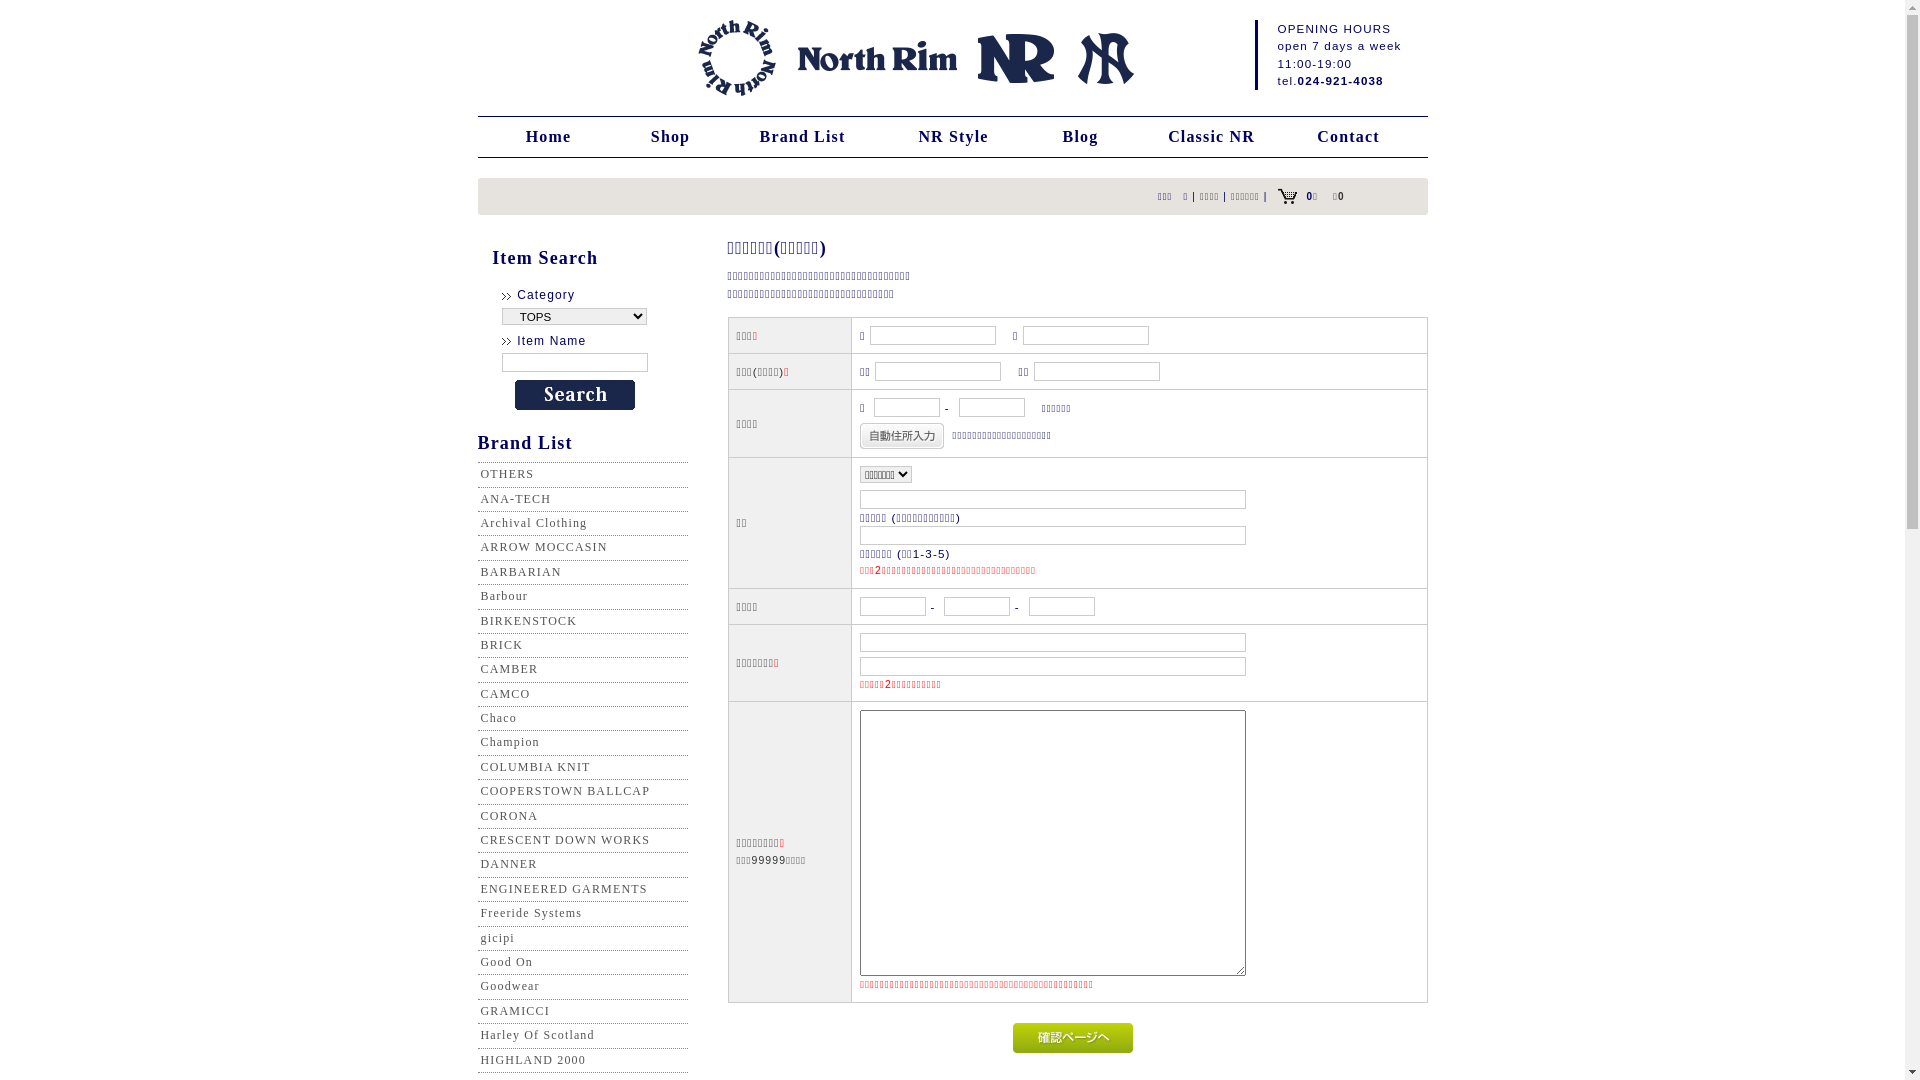  I want to click on Contact, so click(1349, 137).